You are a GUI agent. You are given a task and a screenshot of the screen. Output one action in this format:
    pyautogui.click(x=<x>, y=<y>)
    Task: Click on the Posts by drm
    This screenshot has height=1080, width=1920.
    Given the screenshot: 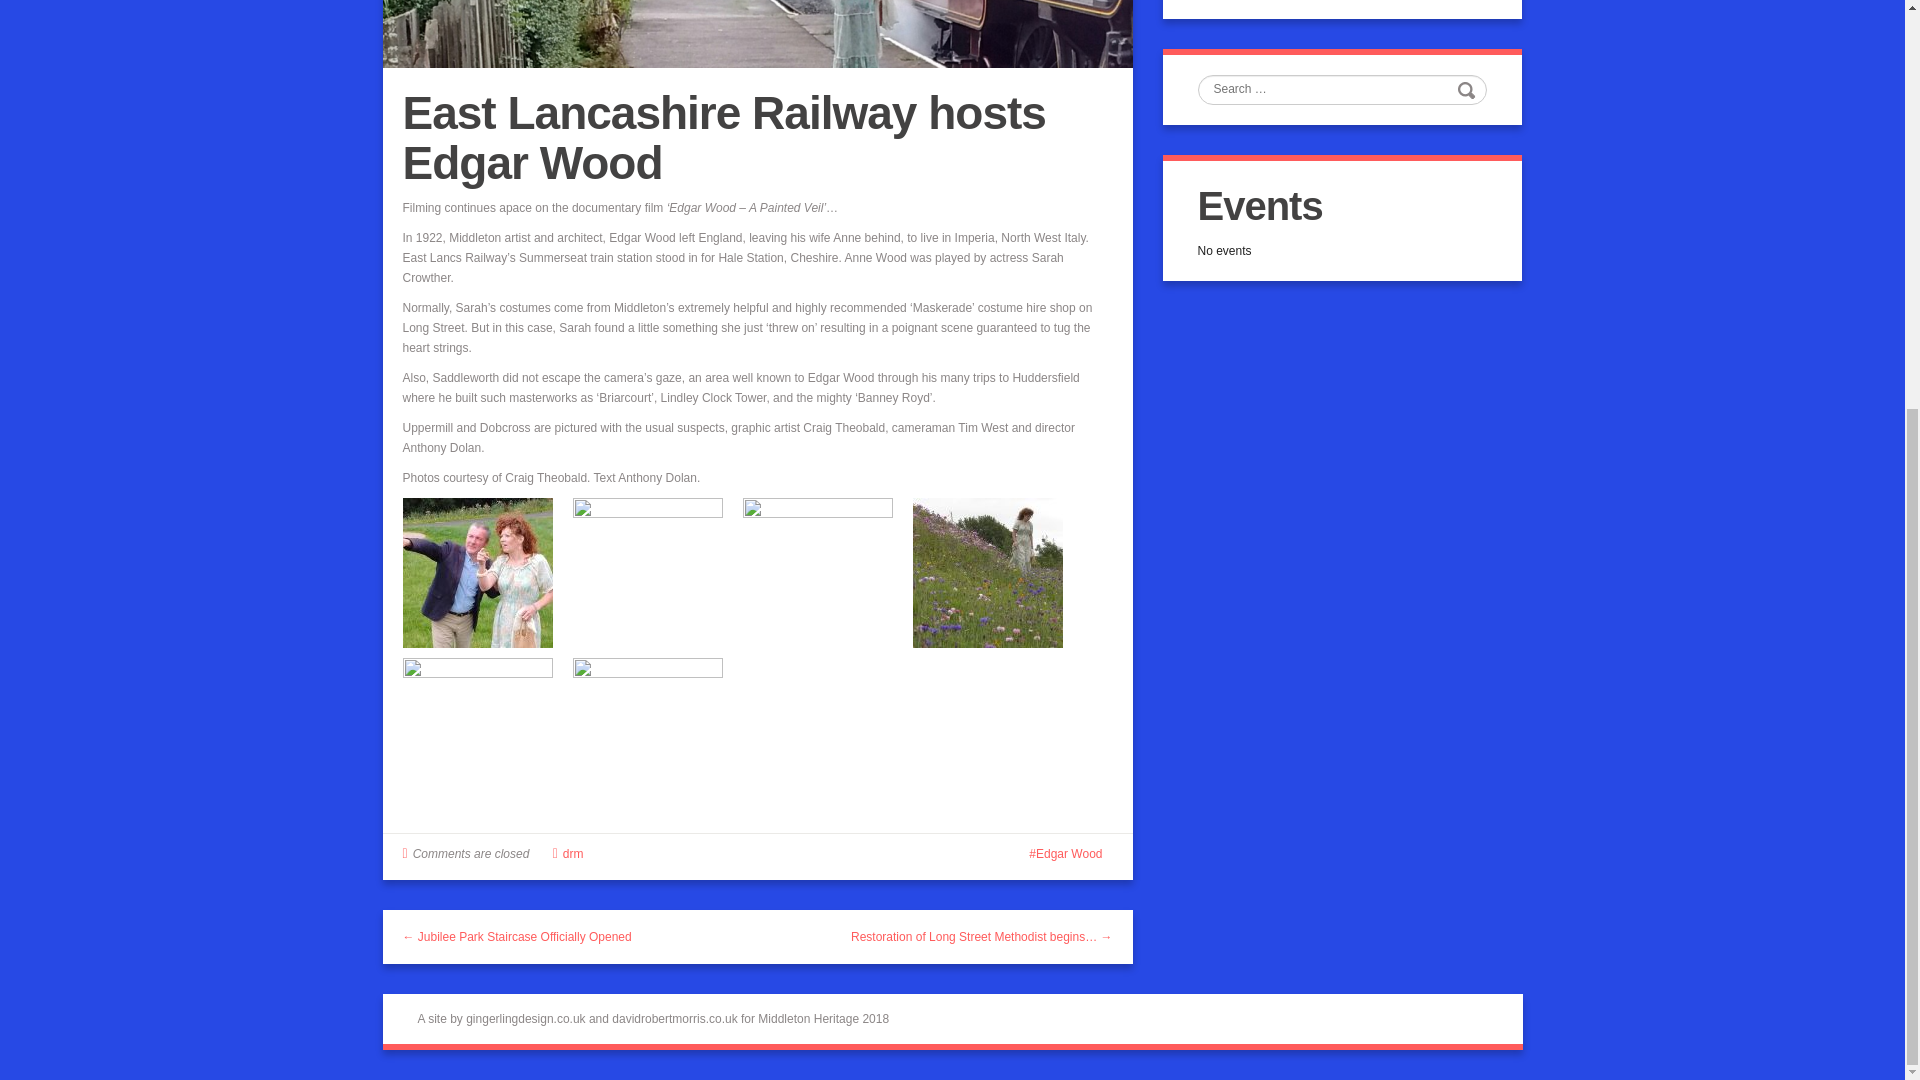 What is the action you would take?
    pyautogui.click(x=572, y=853)
    